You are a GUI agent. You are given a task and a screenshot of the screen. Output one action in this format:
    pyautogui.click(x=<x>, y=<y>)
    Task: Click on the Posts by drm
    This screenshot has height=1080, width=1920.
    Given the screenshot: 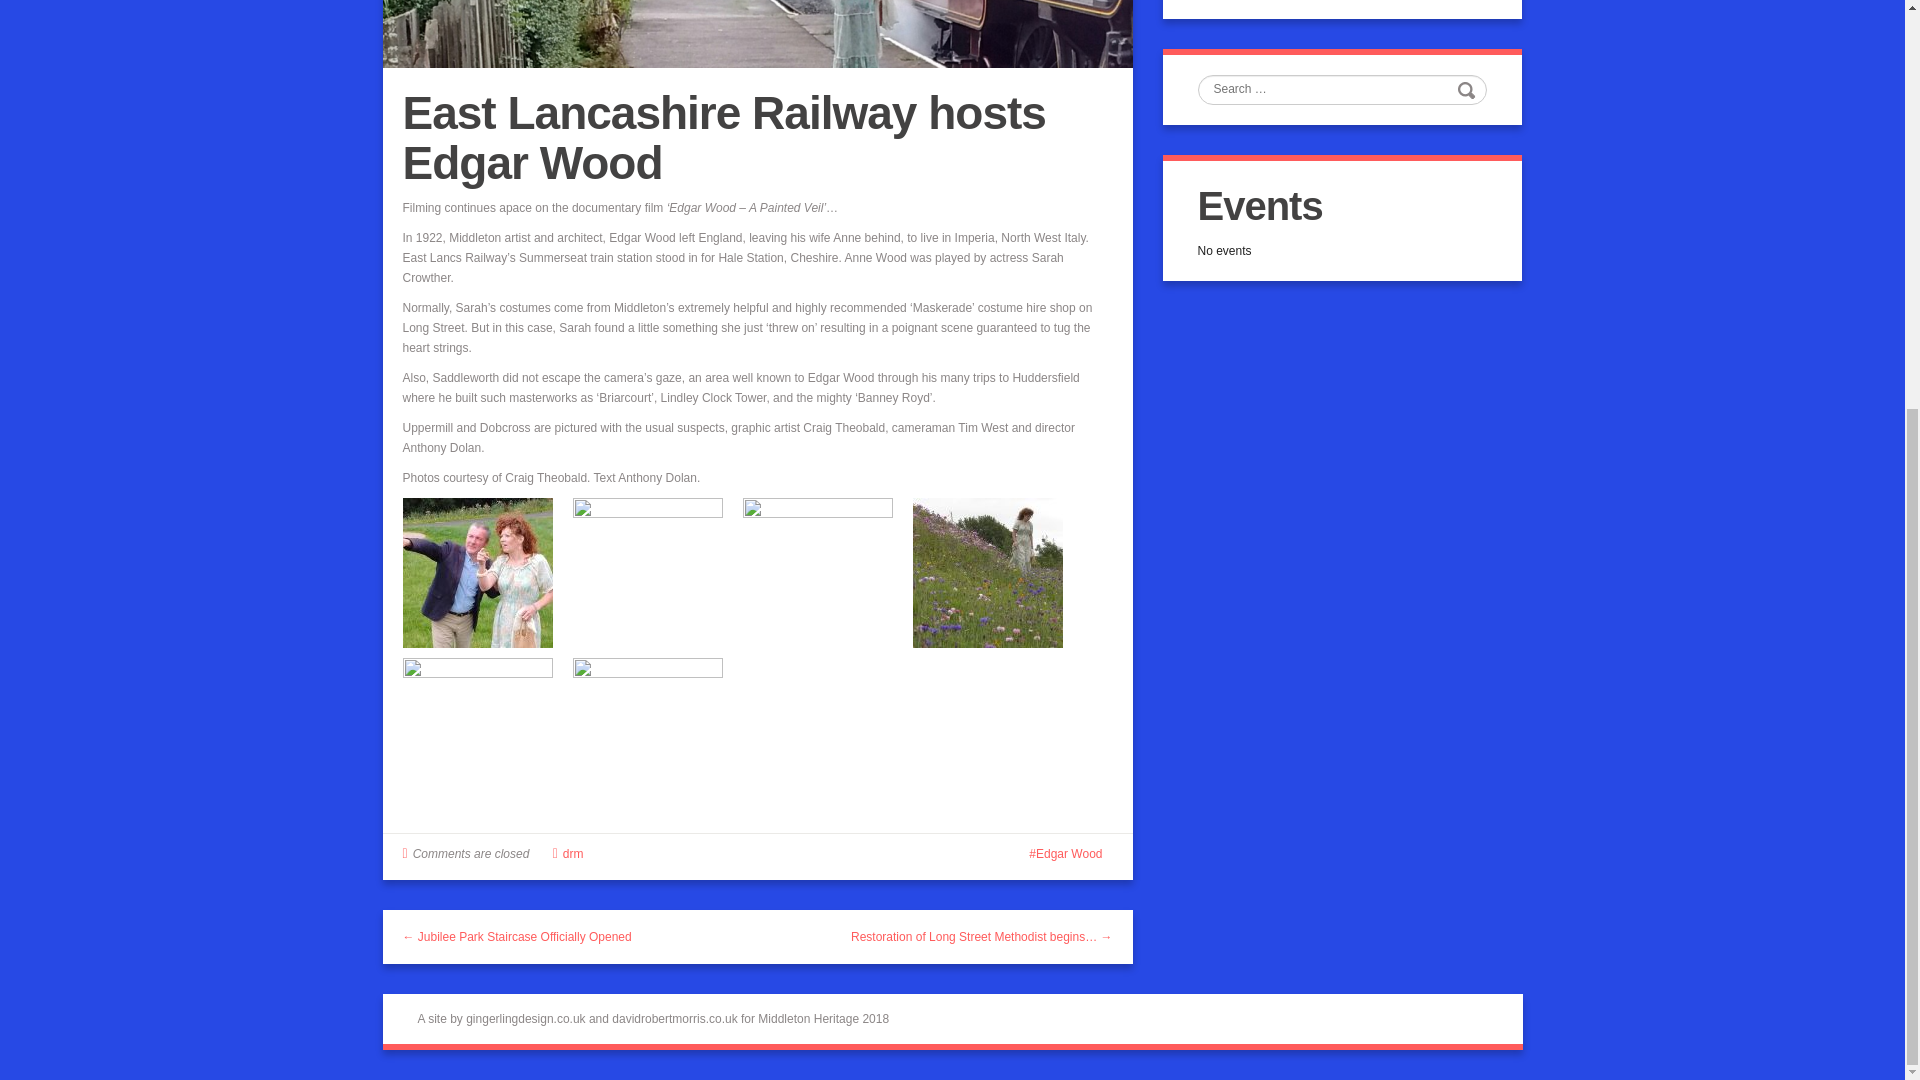 What is the action you would take?
    pyautogui.click(x=572, y=853)
    